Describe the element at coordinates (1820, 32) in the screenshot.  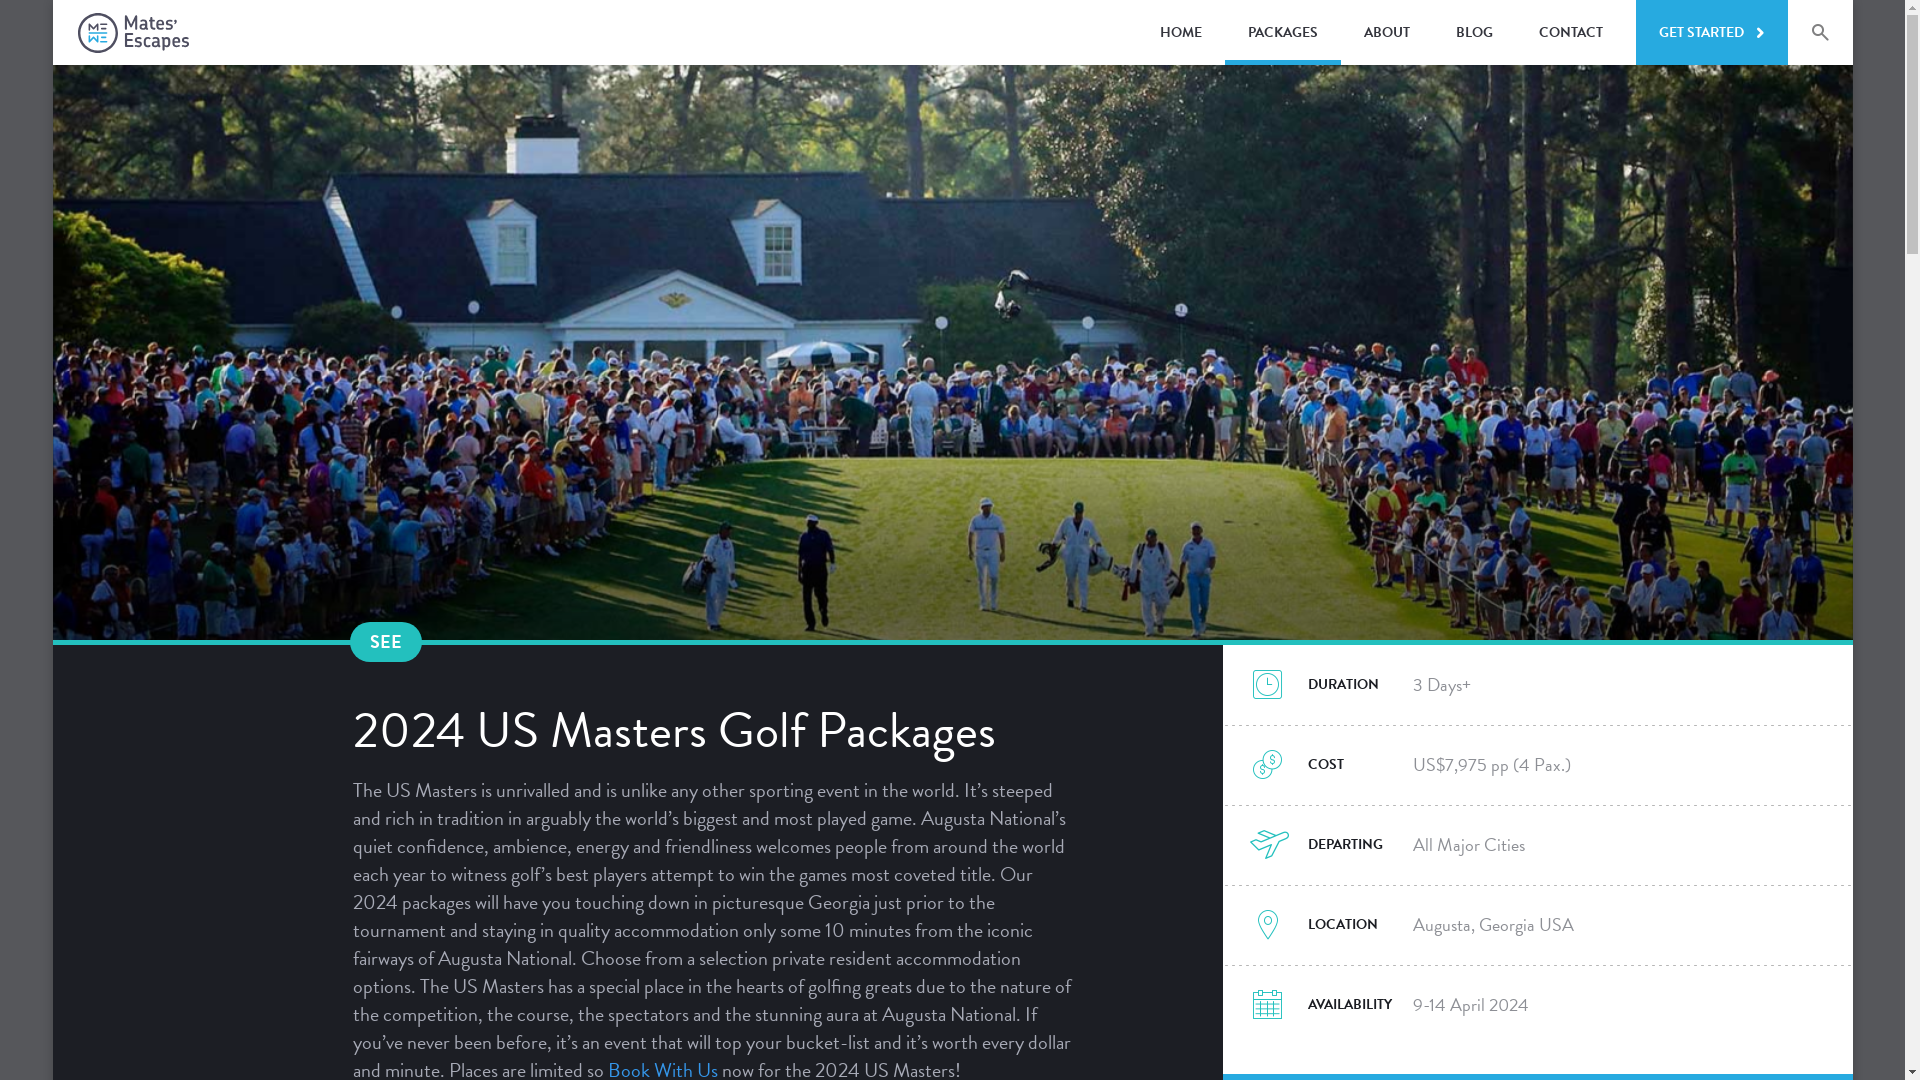
I see `Open Search field` at that location.